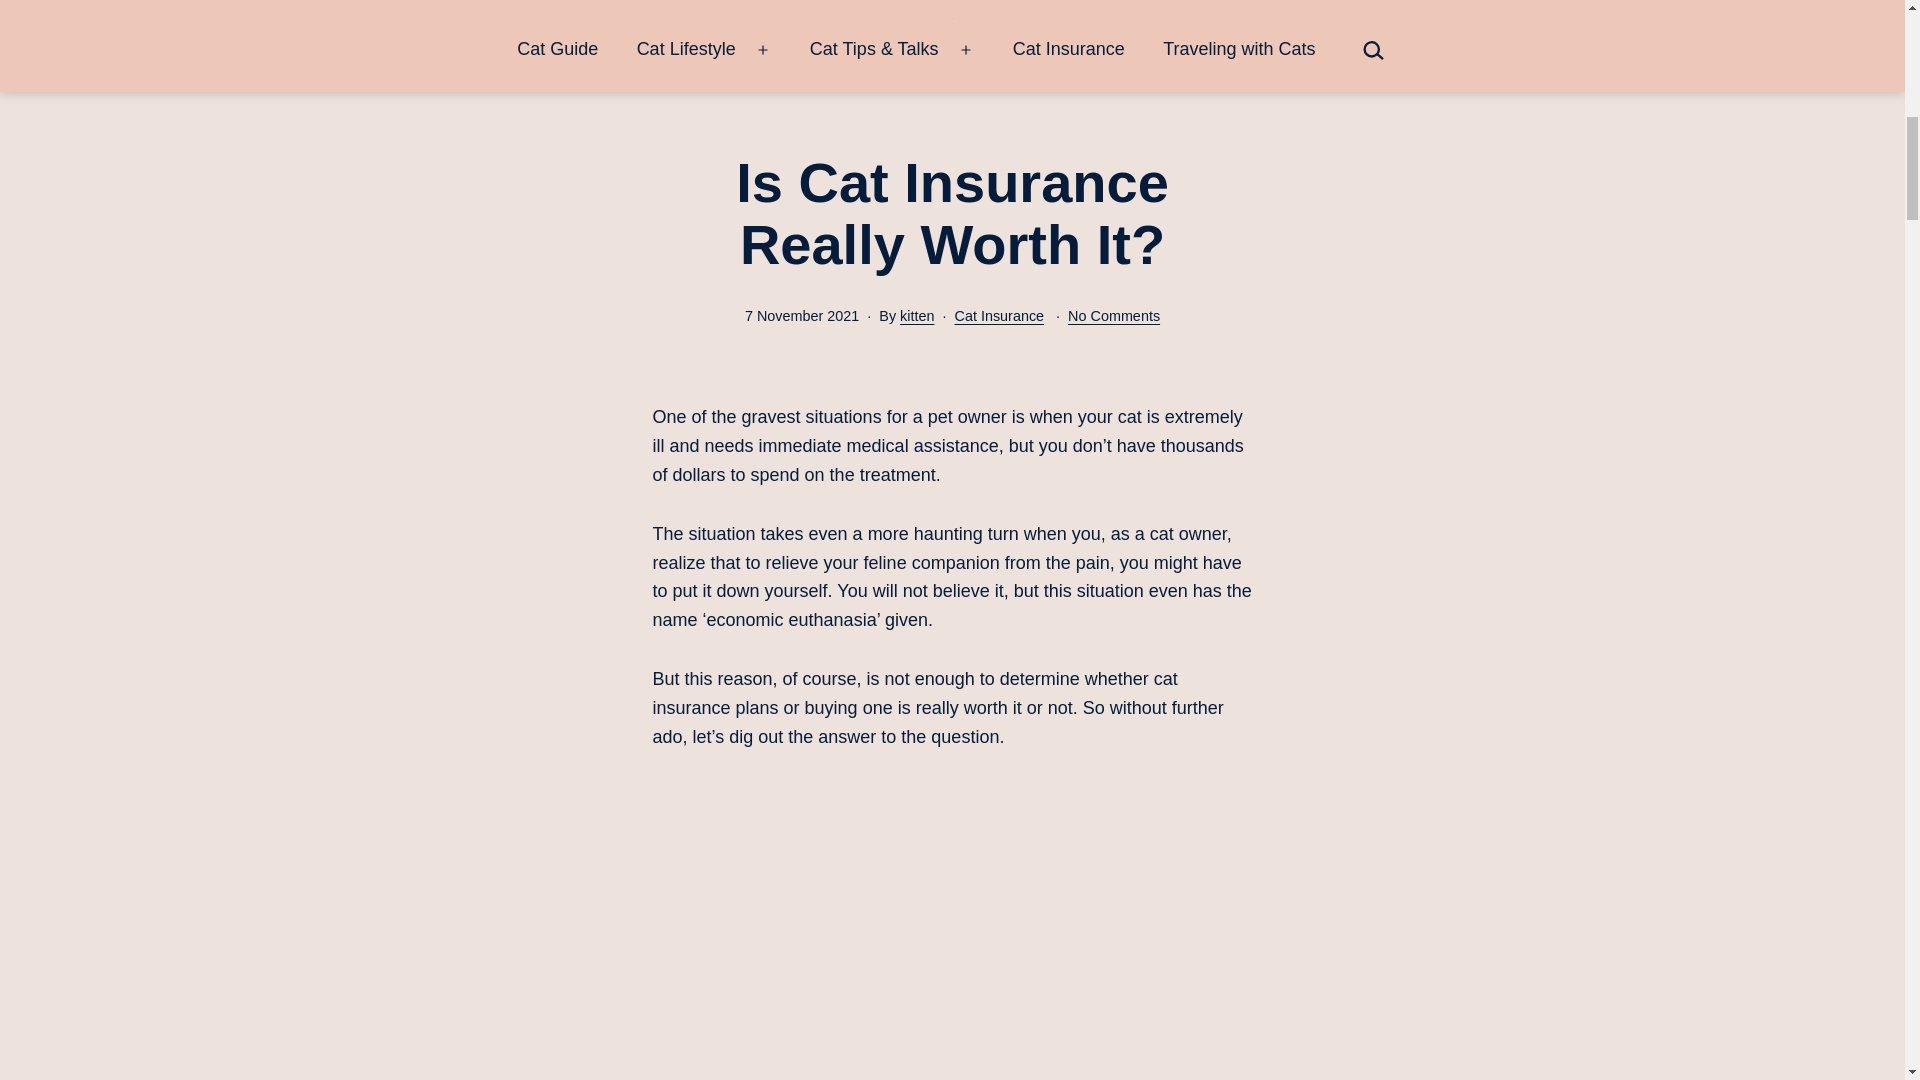 This screenshot has height=1080, width=1920. Describe the element at coordinates (999, 316) in the screenshot. I see `Cat Insurance` at that location.